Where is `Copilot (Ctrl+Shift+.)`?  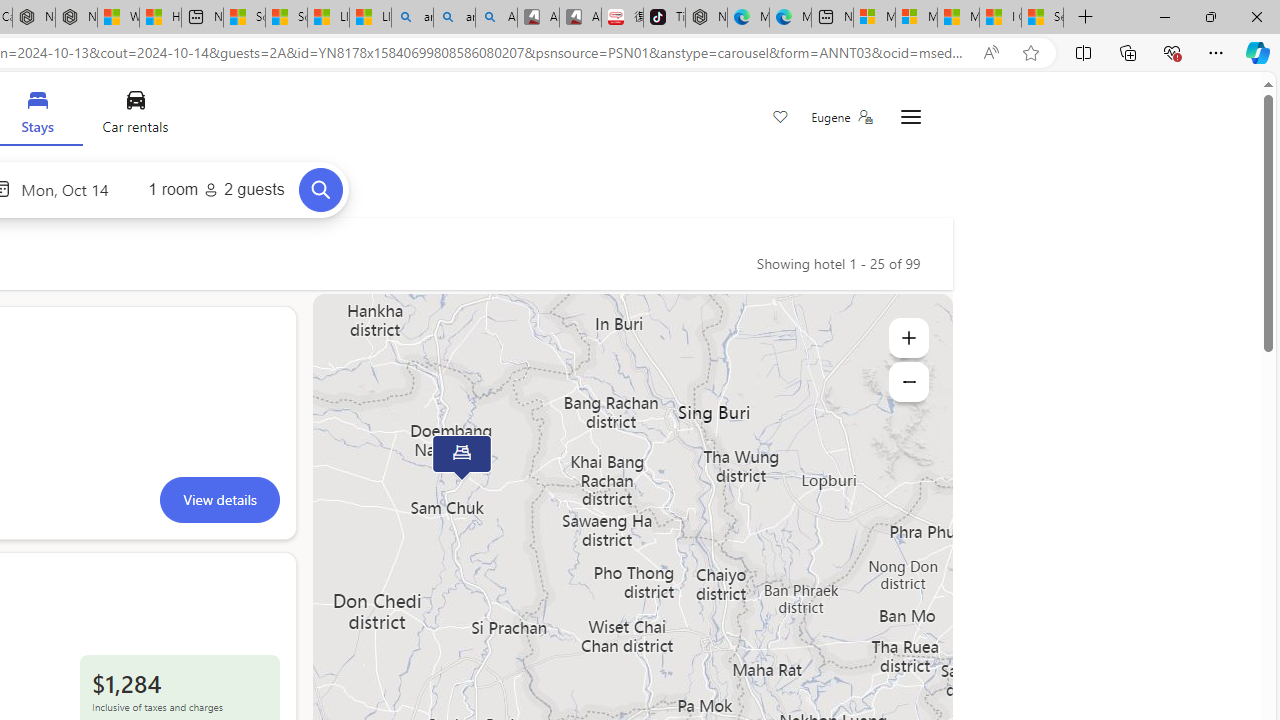 Copilot (Ctrl+Shift+.) is located at coordinates (1258, 52).